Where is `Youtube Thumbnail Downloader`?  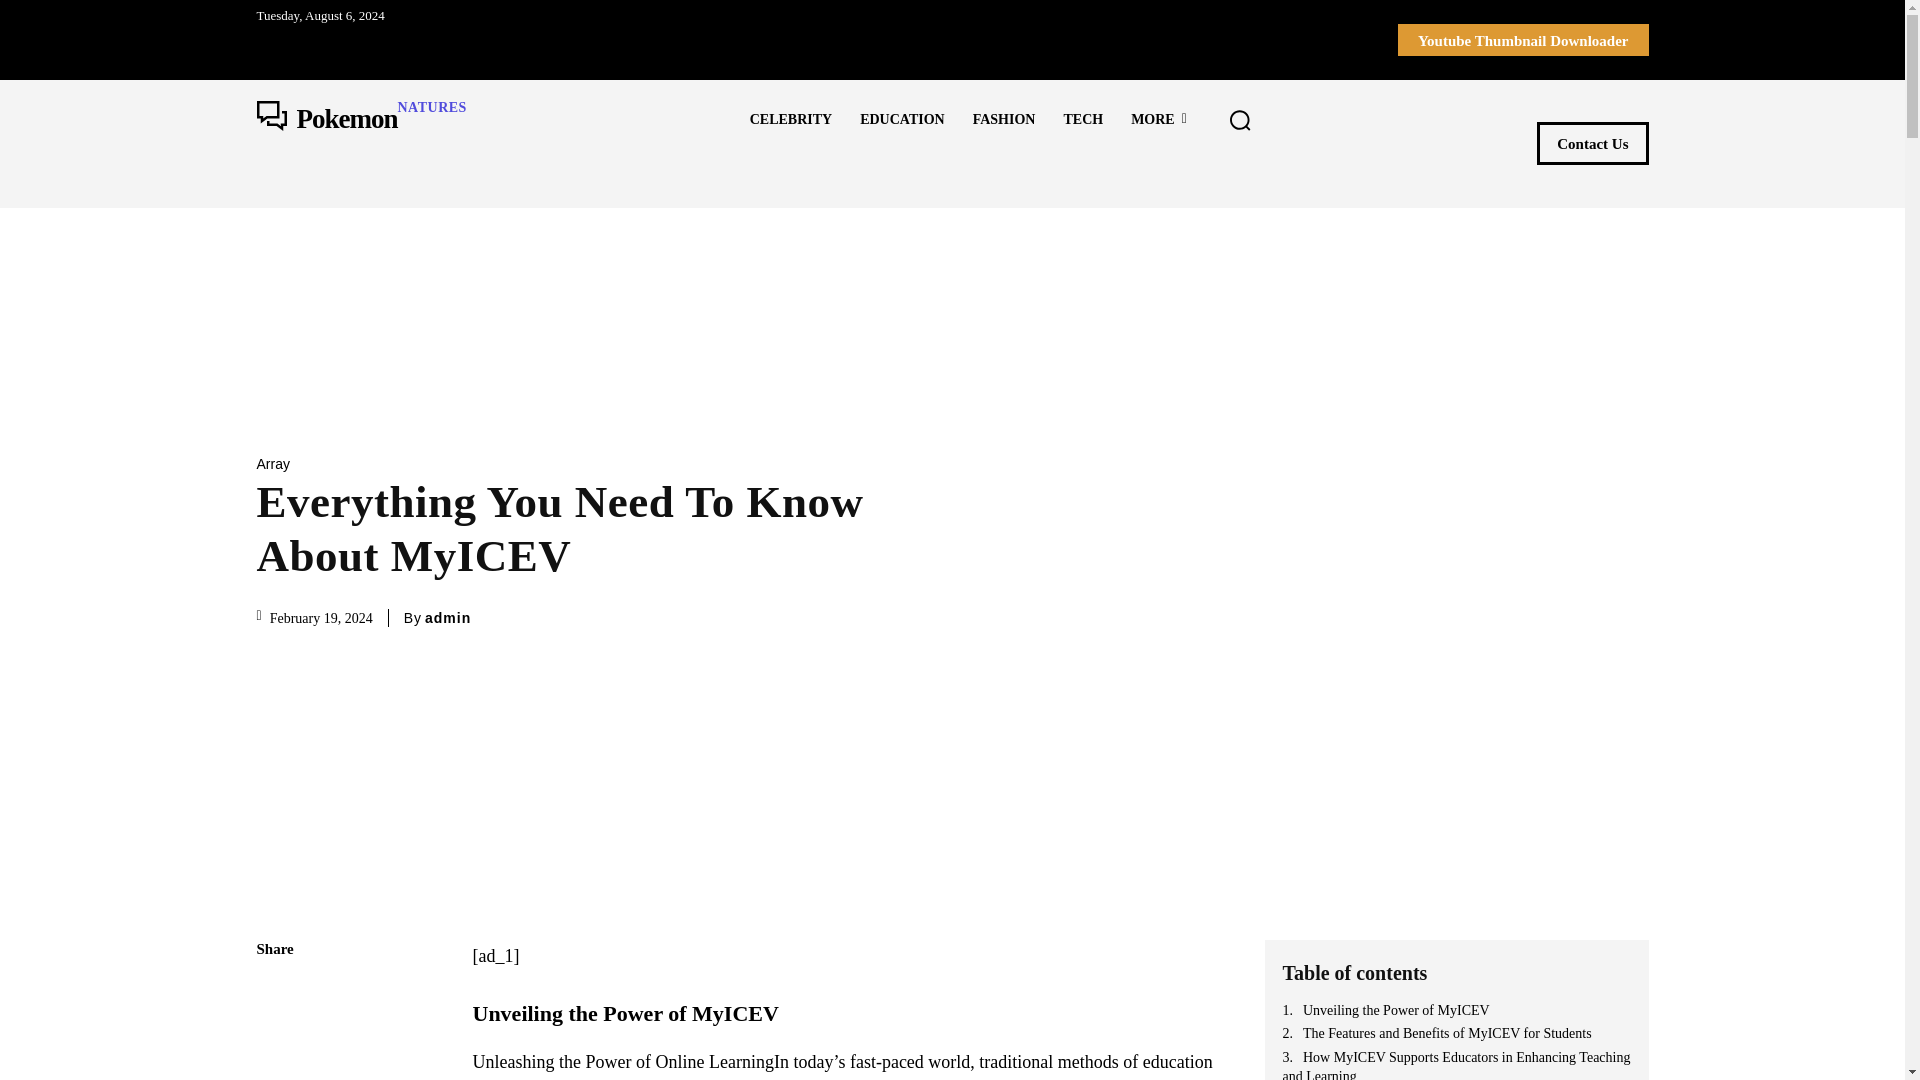 Youtube Thumbnail Downloader is located at coordinates (1592, 144).